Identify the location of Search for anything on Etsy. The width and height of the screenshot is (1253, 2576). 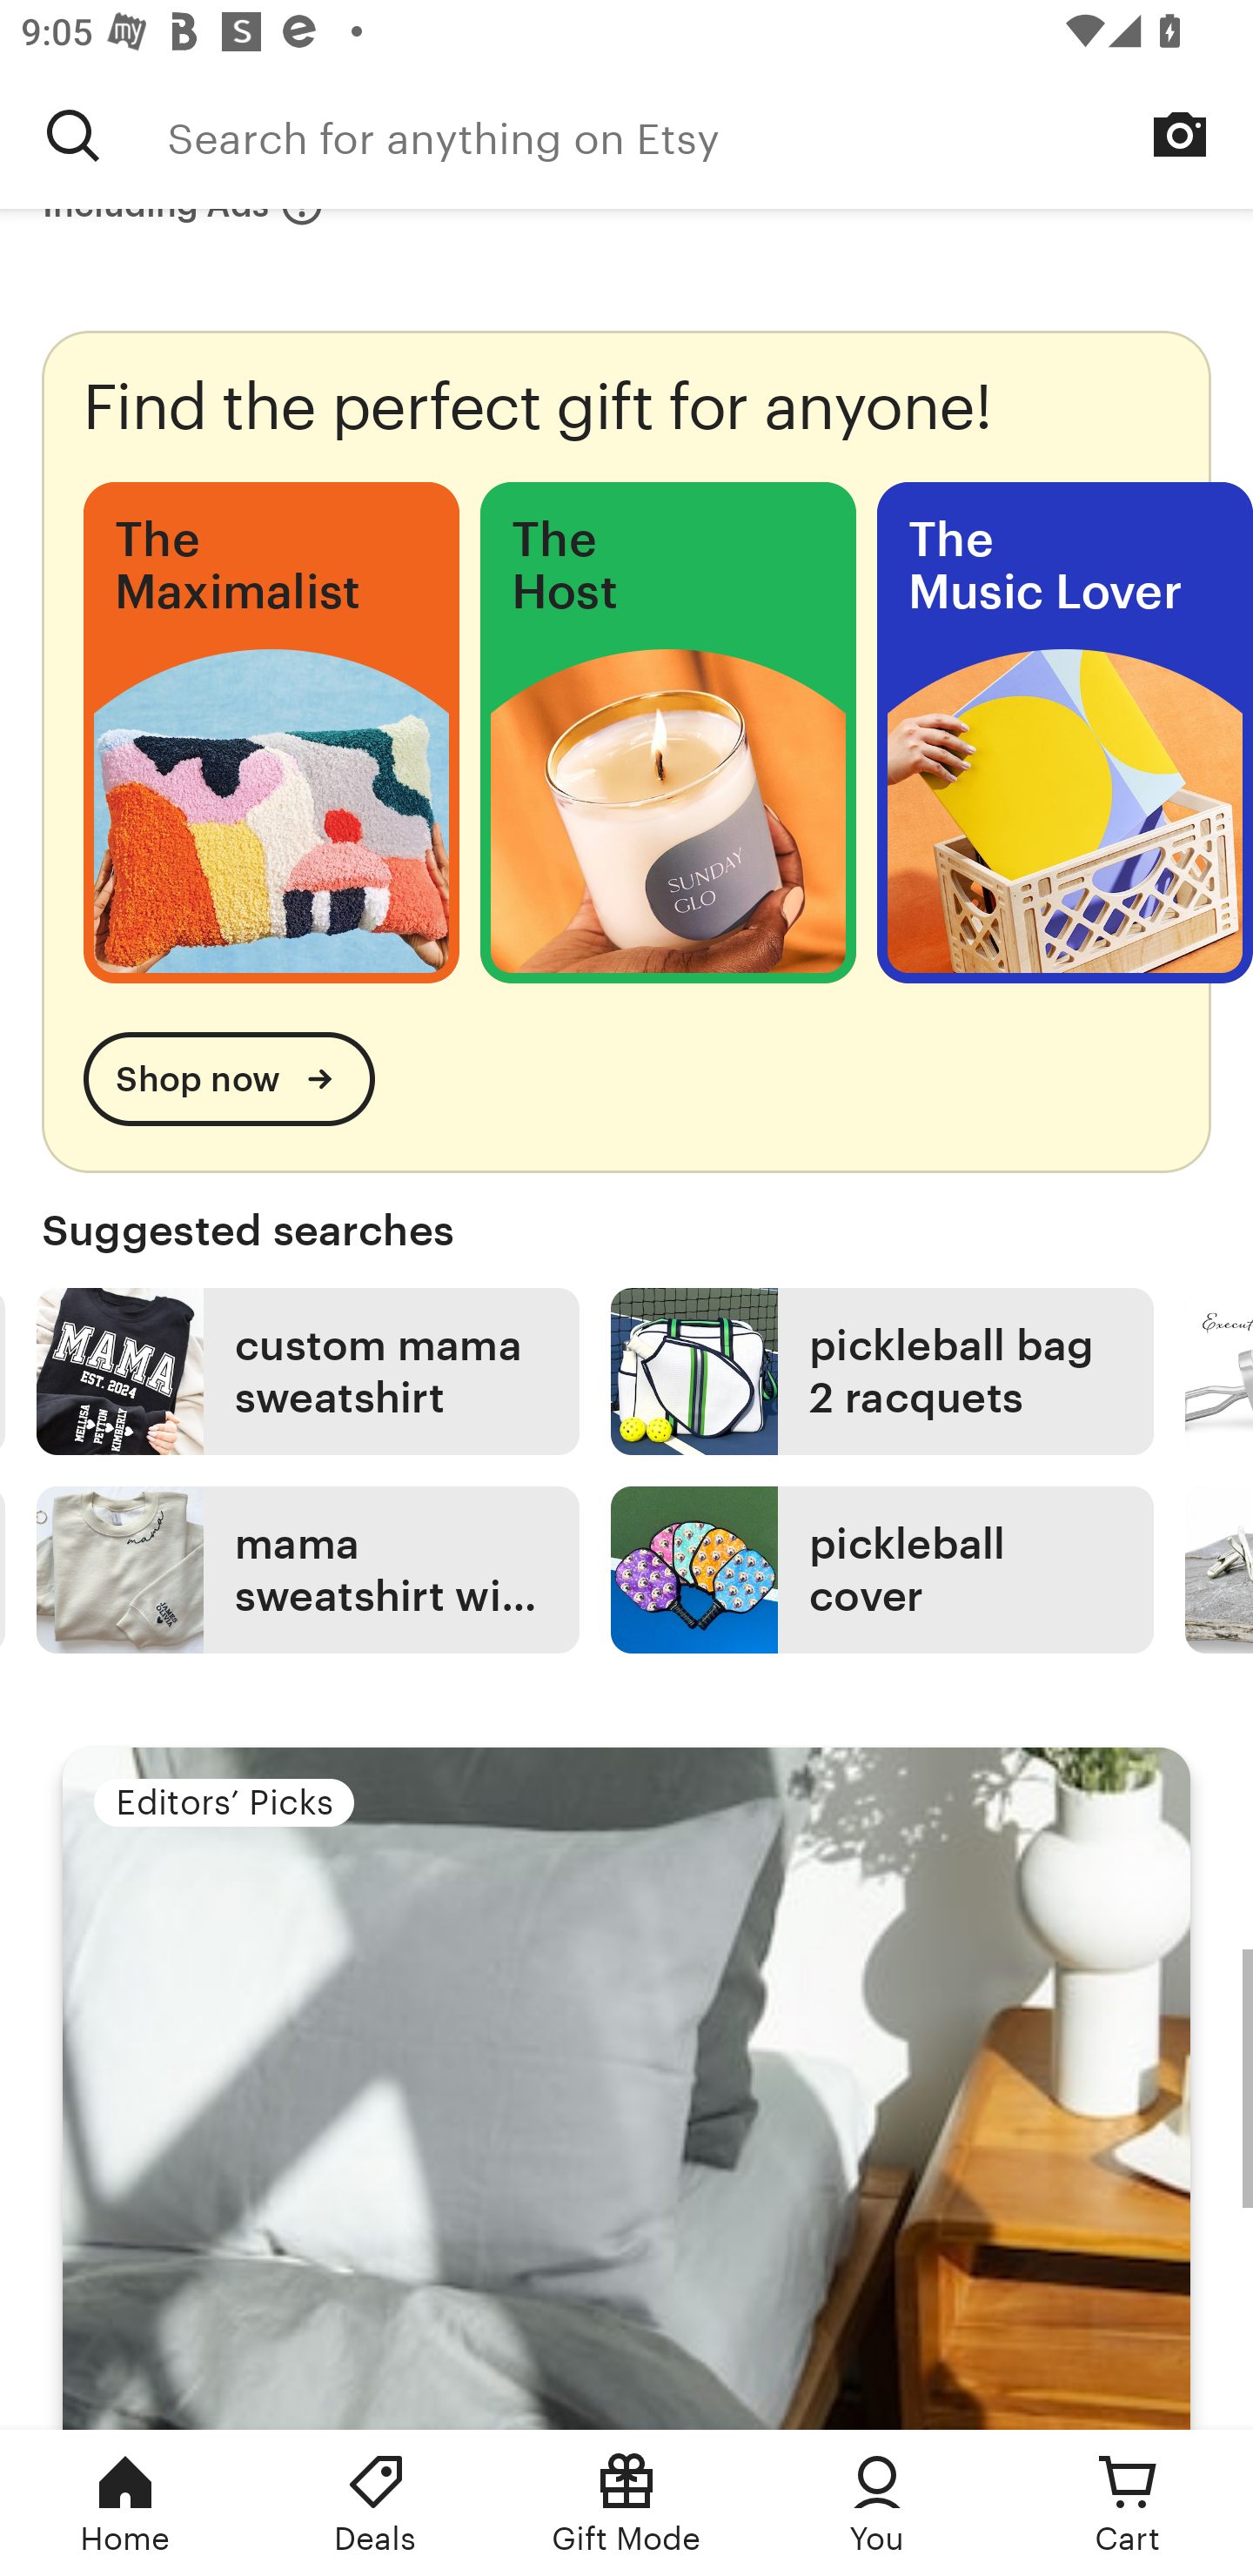
(73, 135).